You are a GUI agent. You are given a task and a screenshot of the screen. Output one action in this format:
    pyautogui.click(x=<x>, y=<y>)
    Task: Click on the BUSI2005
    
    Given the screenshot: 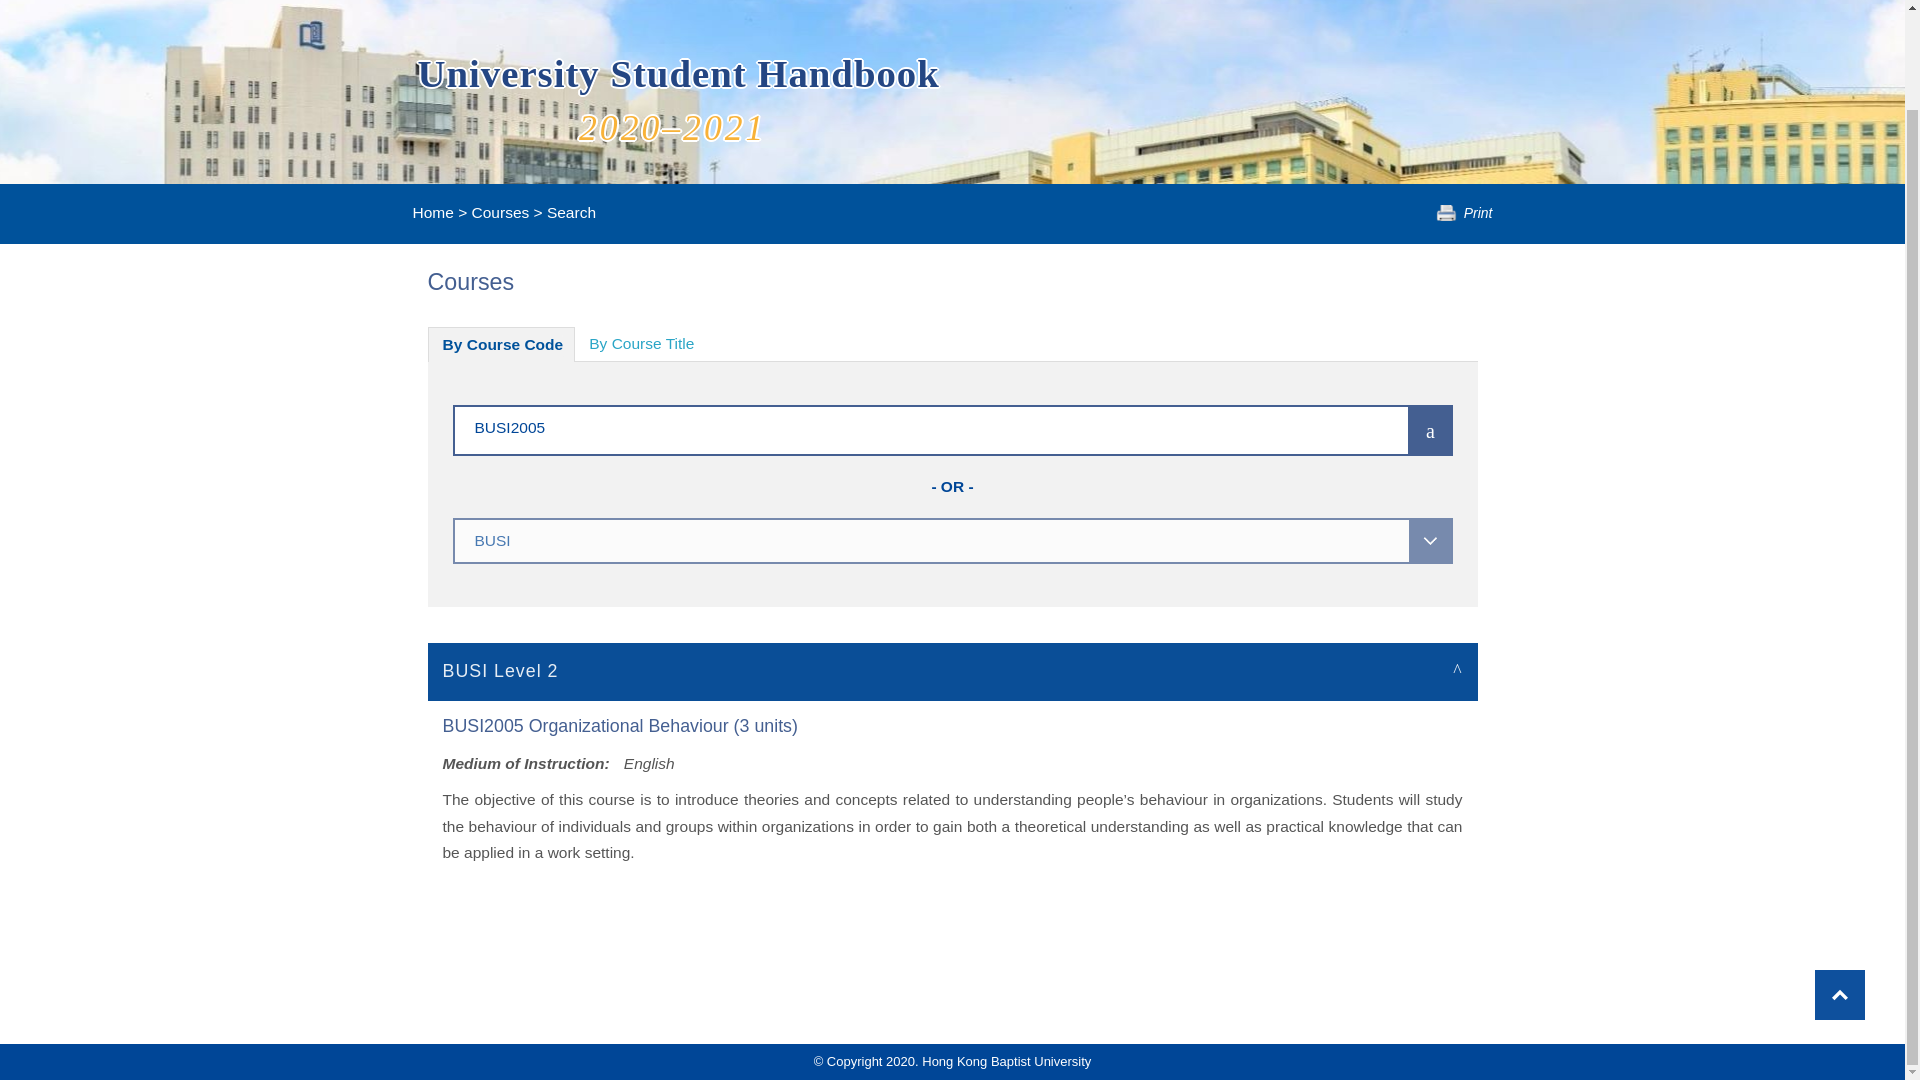 What is the action you would take?
    pyautogui.click(x=901, y=426)
    